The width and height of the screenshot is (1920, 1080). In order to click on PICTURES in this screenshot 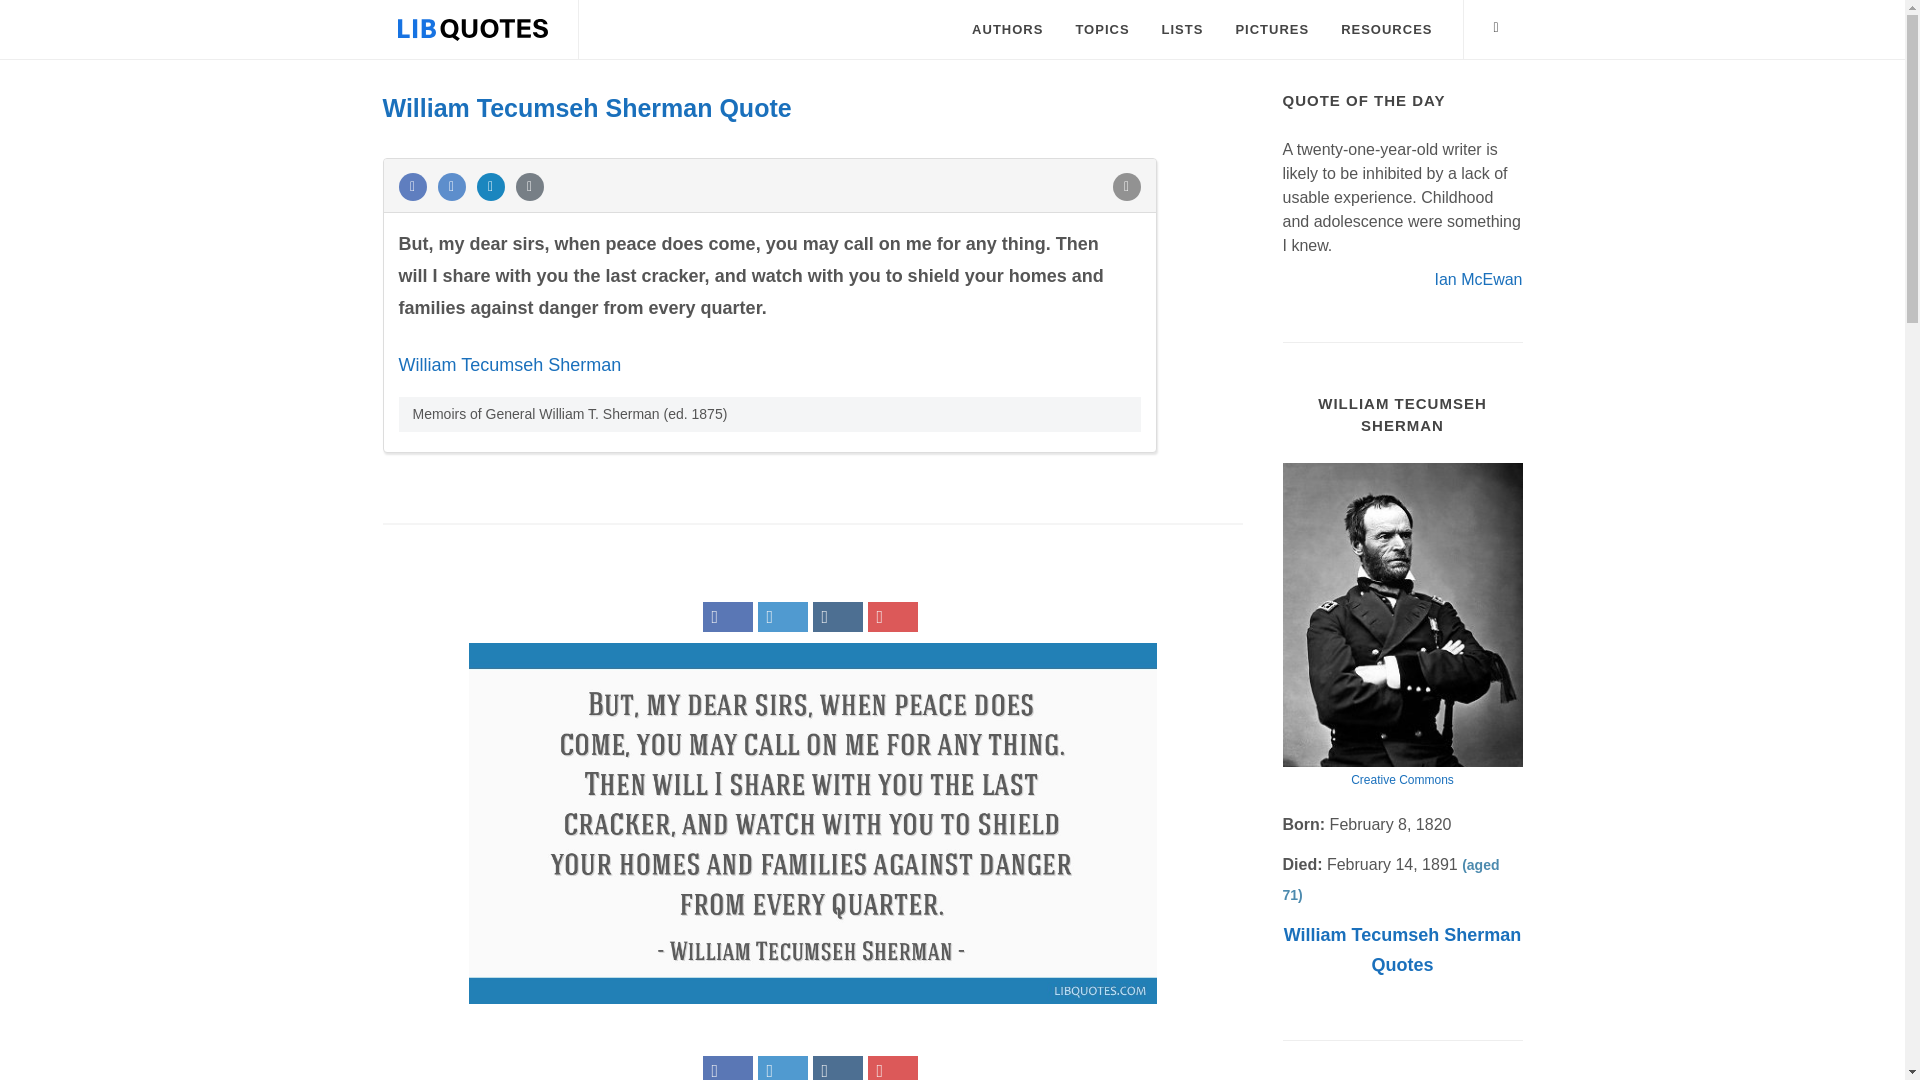, I will do `click(1272, 30)`.